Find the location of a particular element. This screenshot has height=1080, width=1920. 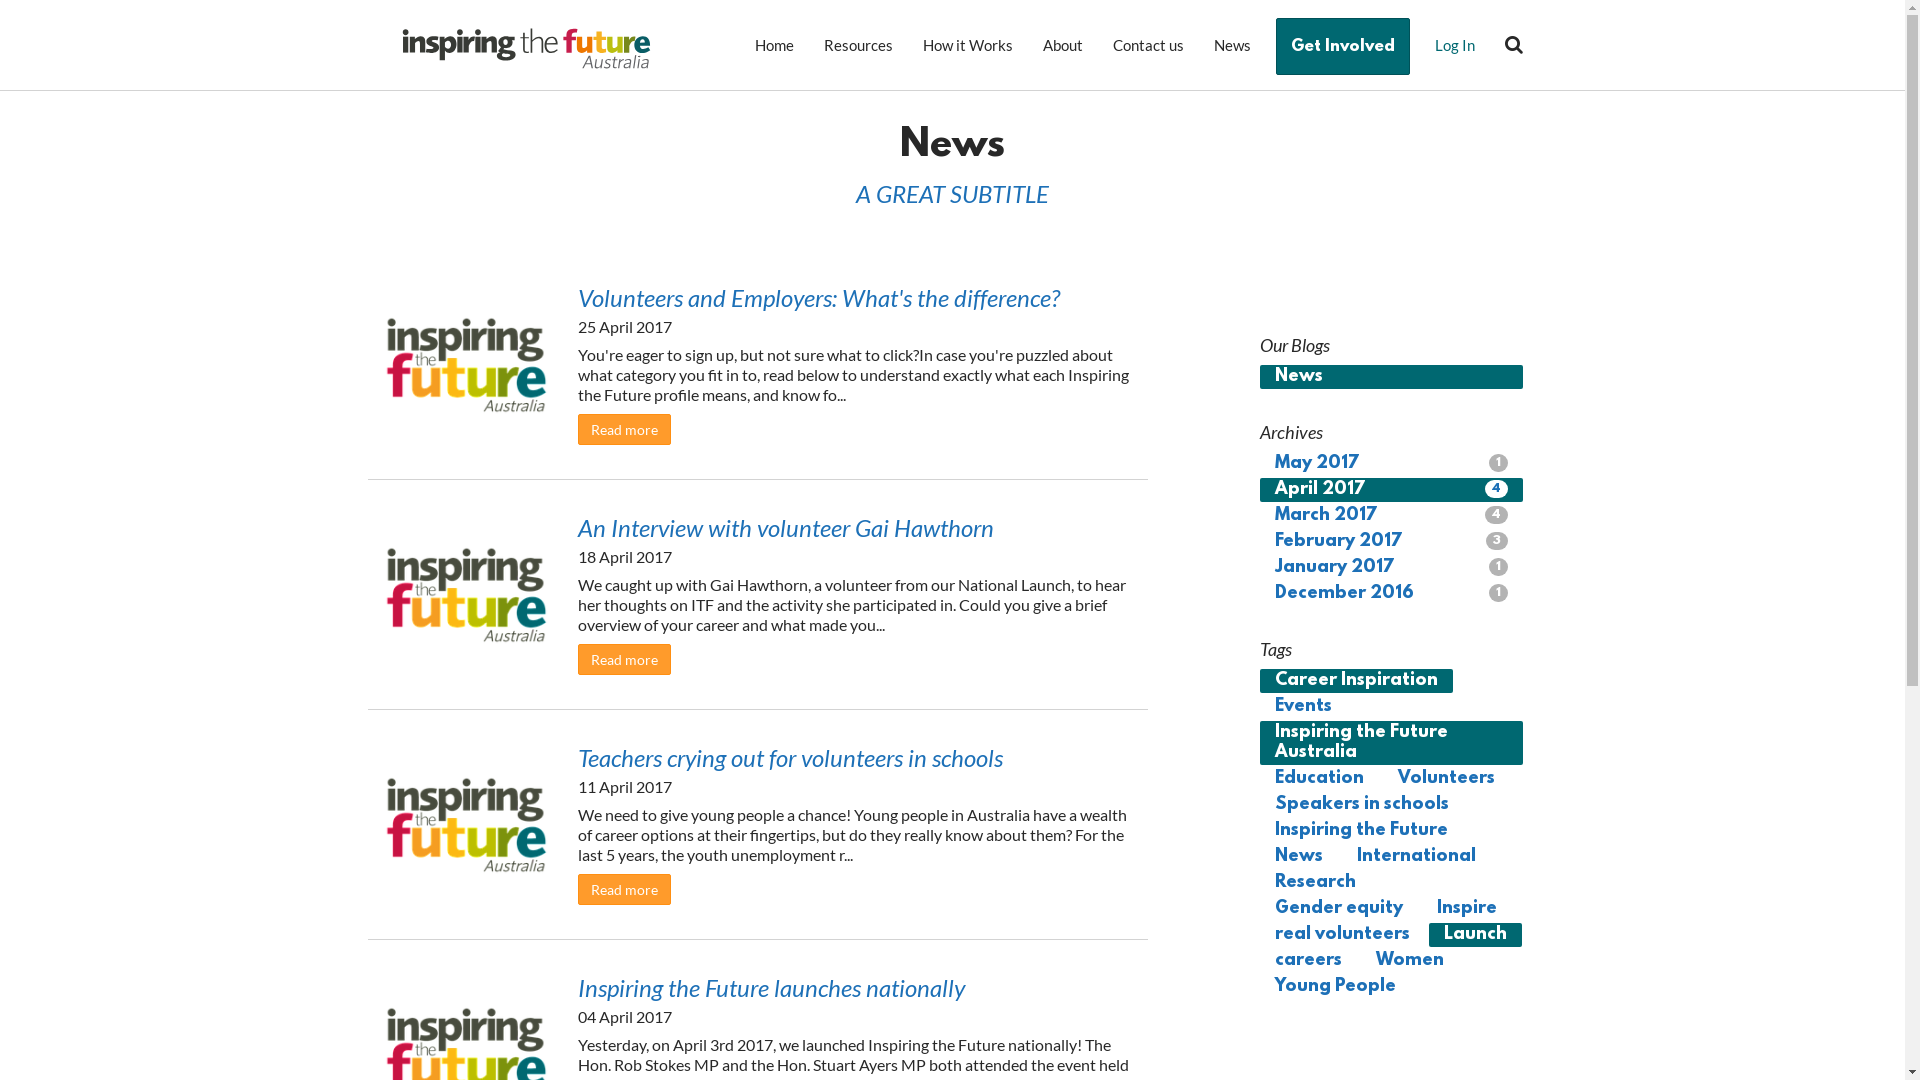

How it Works is located at coordinates (968, 45).